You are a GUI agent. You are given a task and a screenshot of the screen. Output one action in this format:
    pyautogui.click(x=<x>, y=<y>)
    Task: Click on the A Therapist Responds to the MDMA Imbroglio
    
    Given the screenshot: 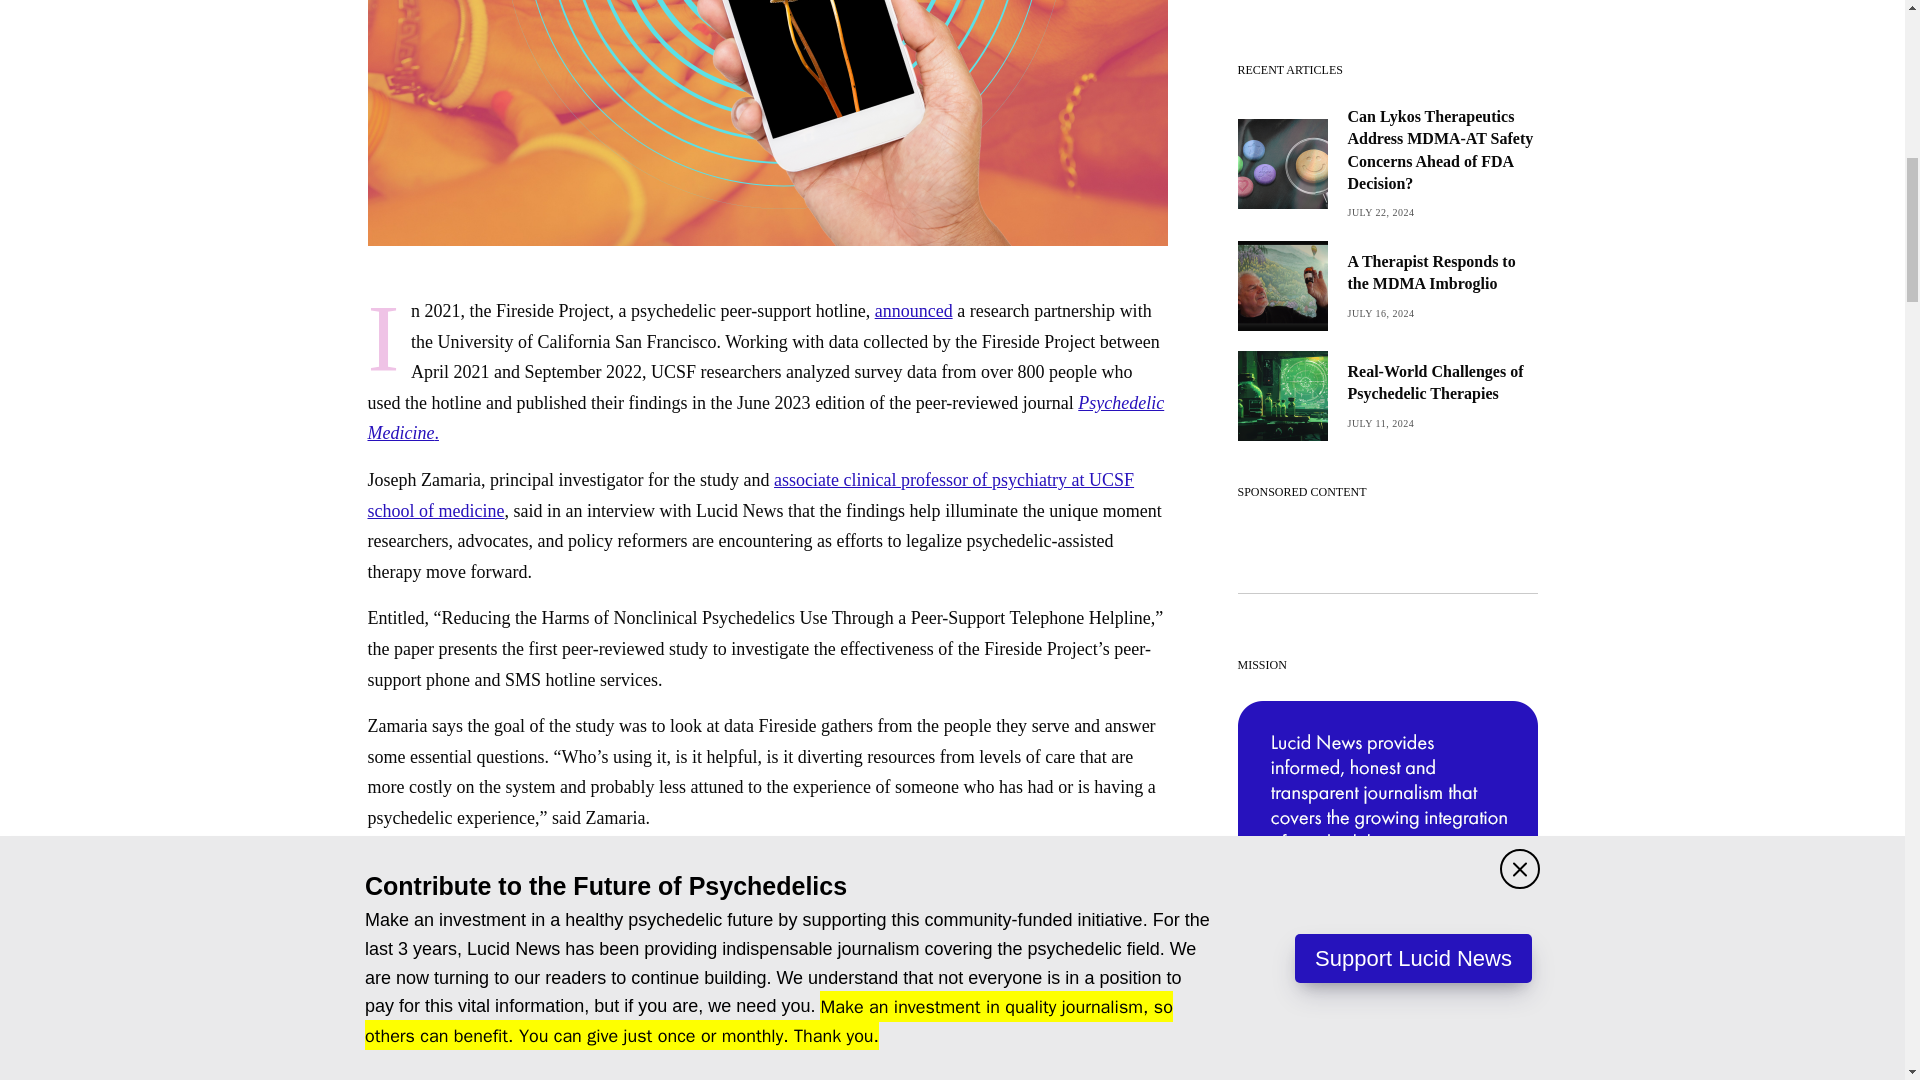 What is the action you would take?
    pyautogui.click(x=1442, y=272)
    